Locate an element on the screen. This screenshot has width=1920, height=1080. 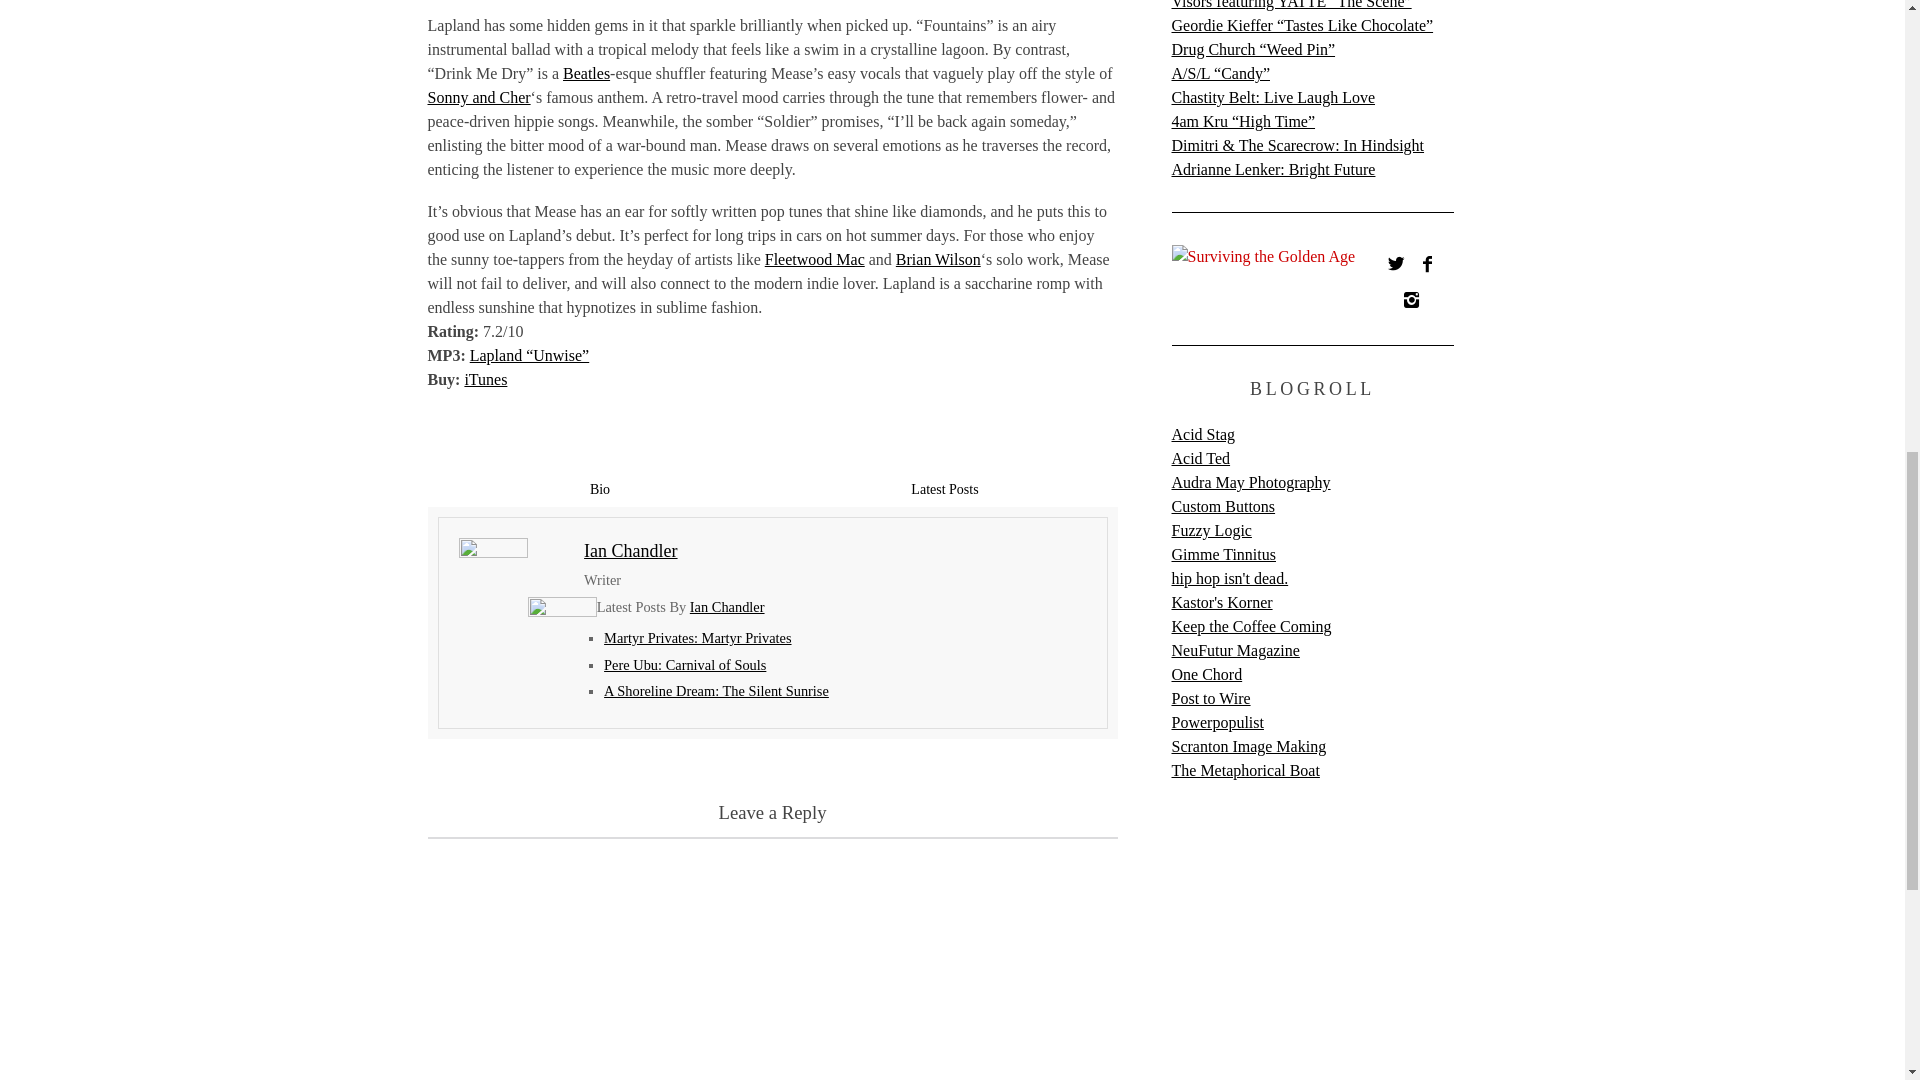
Sonny and Cher is located at coordinates (480, 96).